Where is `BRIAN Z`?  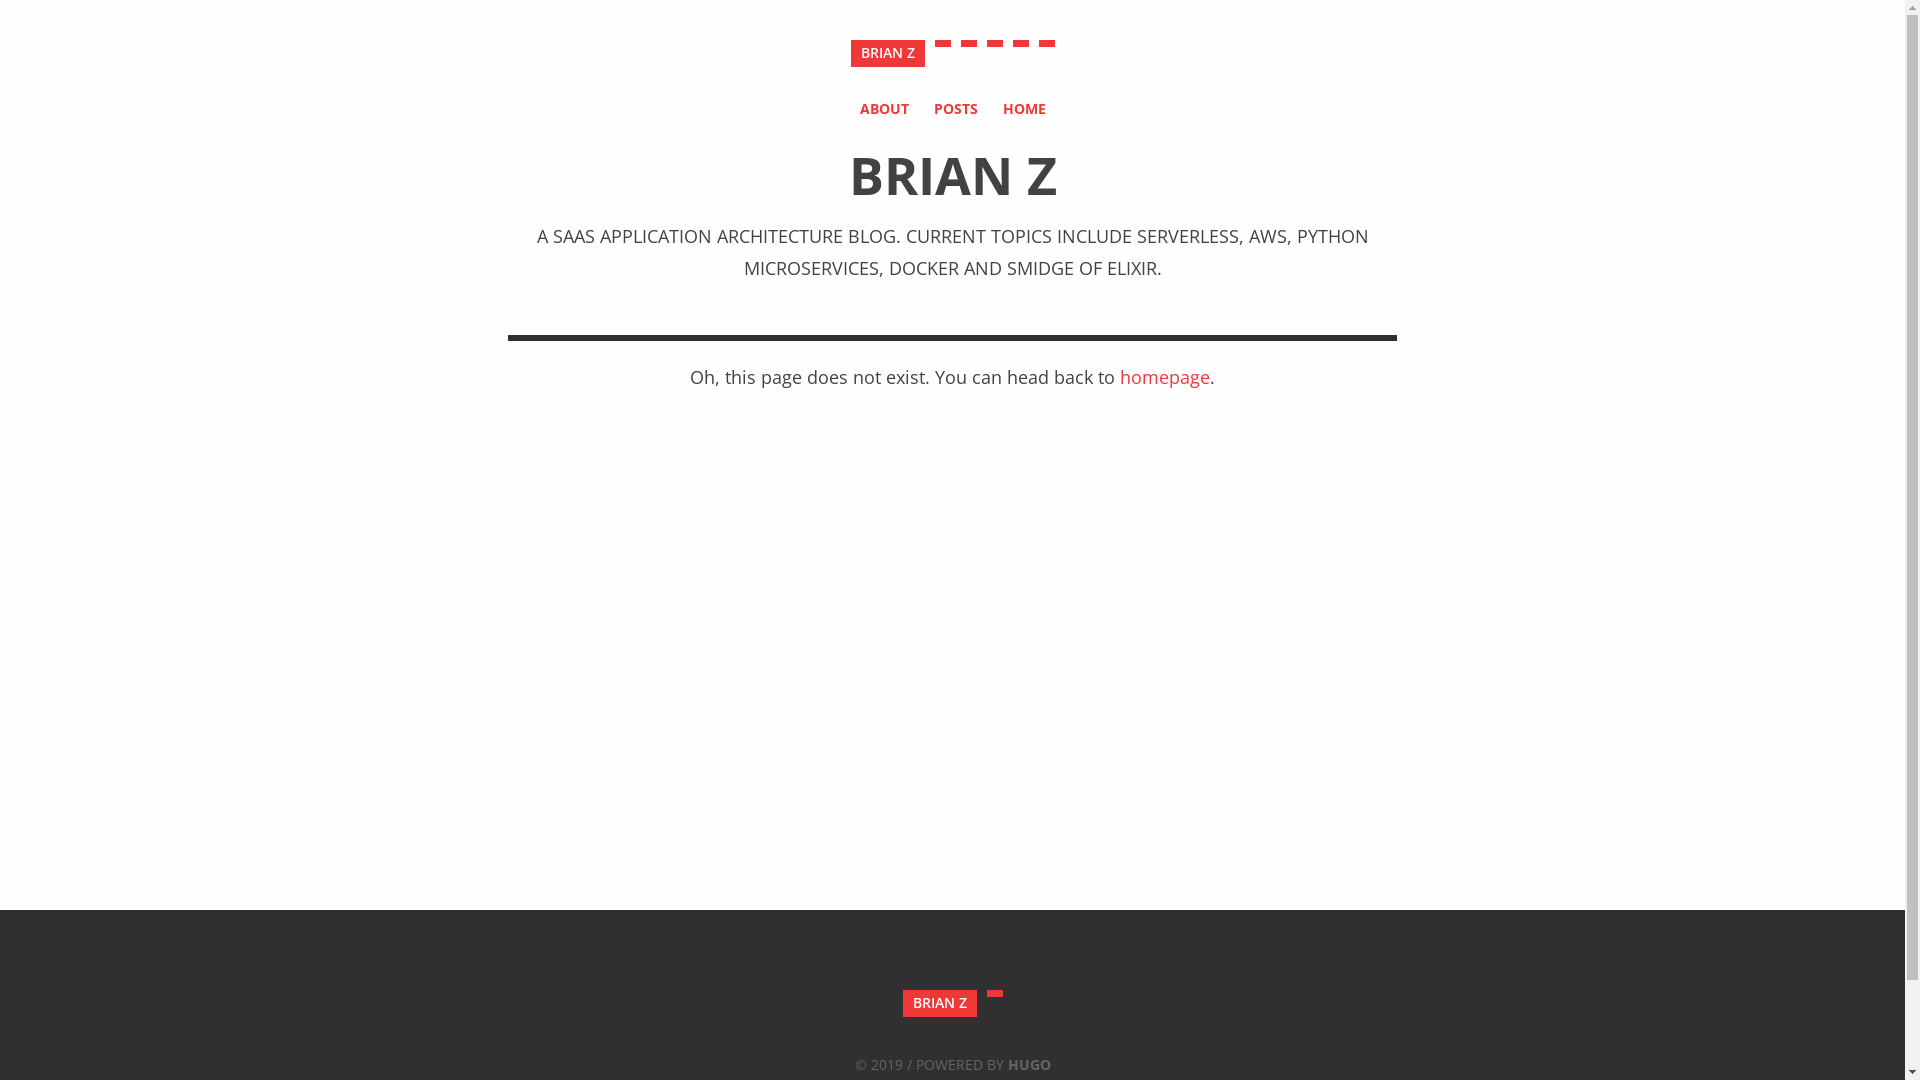
BRIAN Z is located at coordinates (939, 1004).